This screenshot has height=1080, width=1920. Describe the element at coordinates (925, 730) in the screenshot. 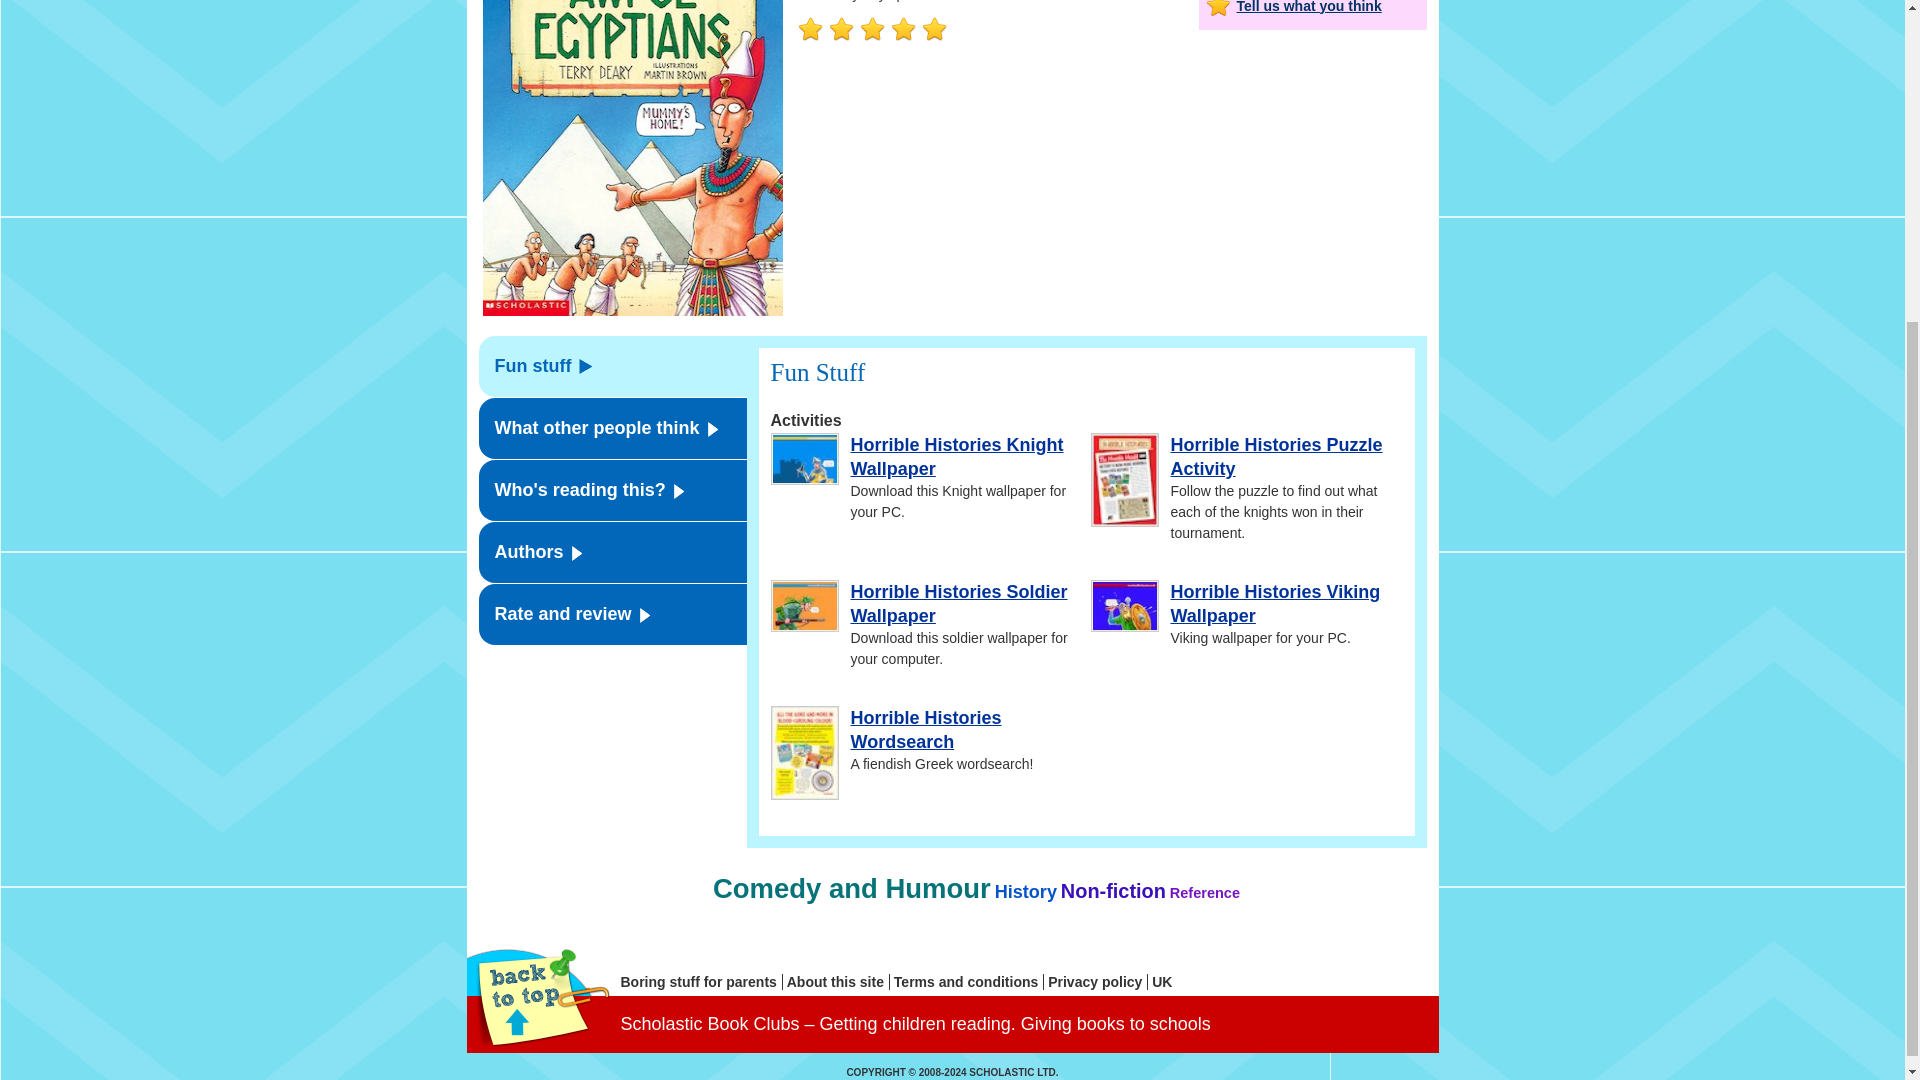

I see `Horrible Histories Wordsearch` at that location.